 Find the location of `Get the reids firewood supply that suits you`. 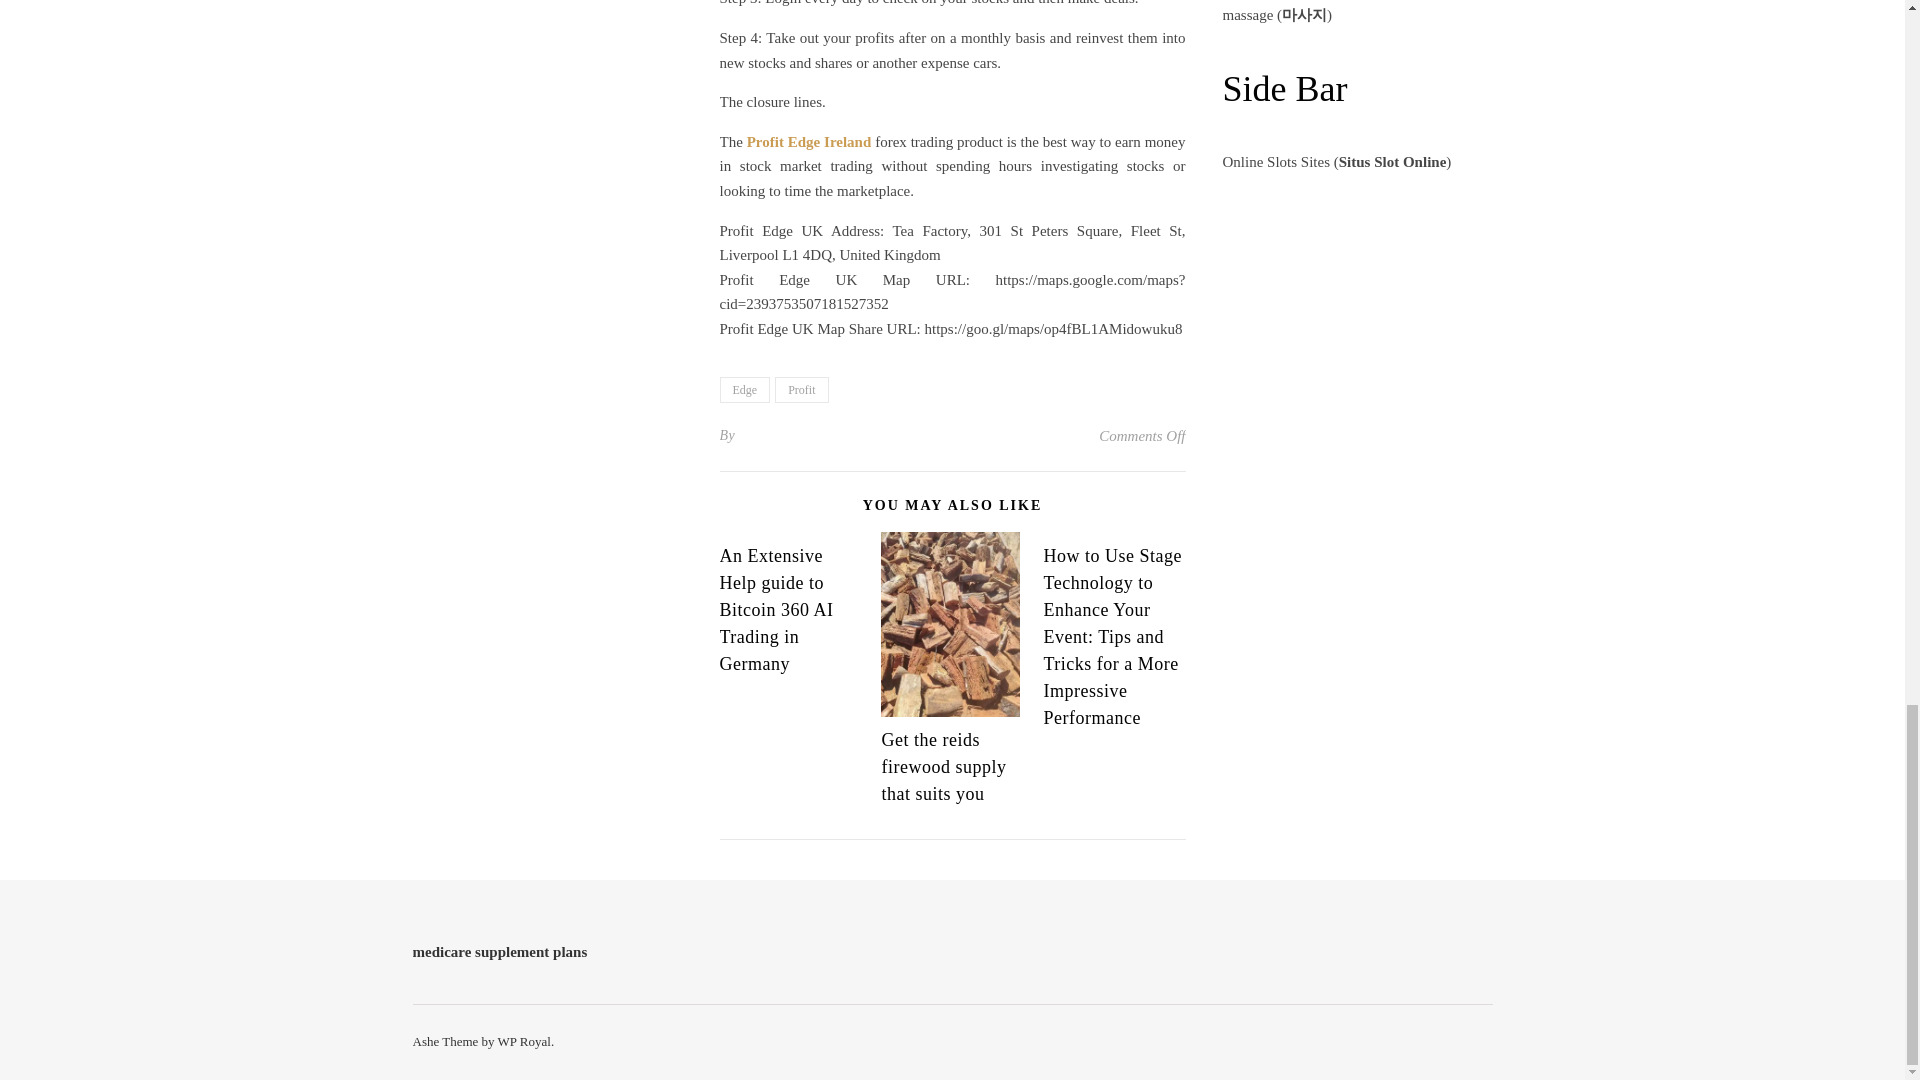

Get the reids firewood supply that suits you is located at coordinates (944, 766).